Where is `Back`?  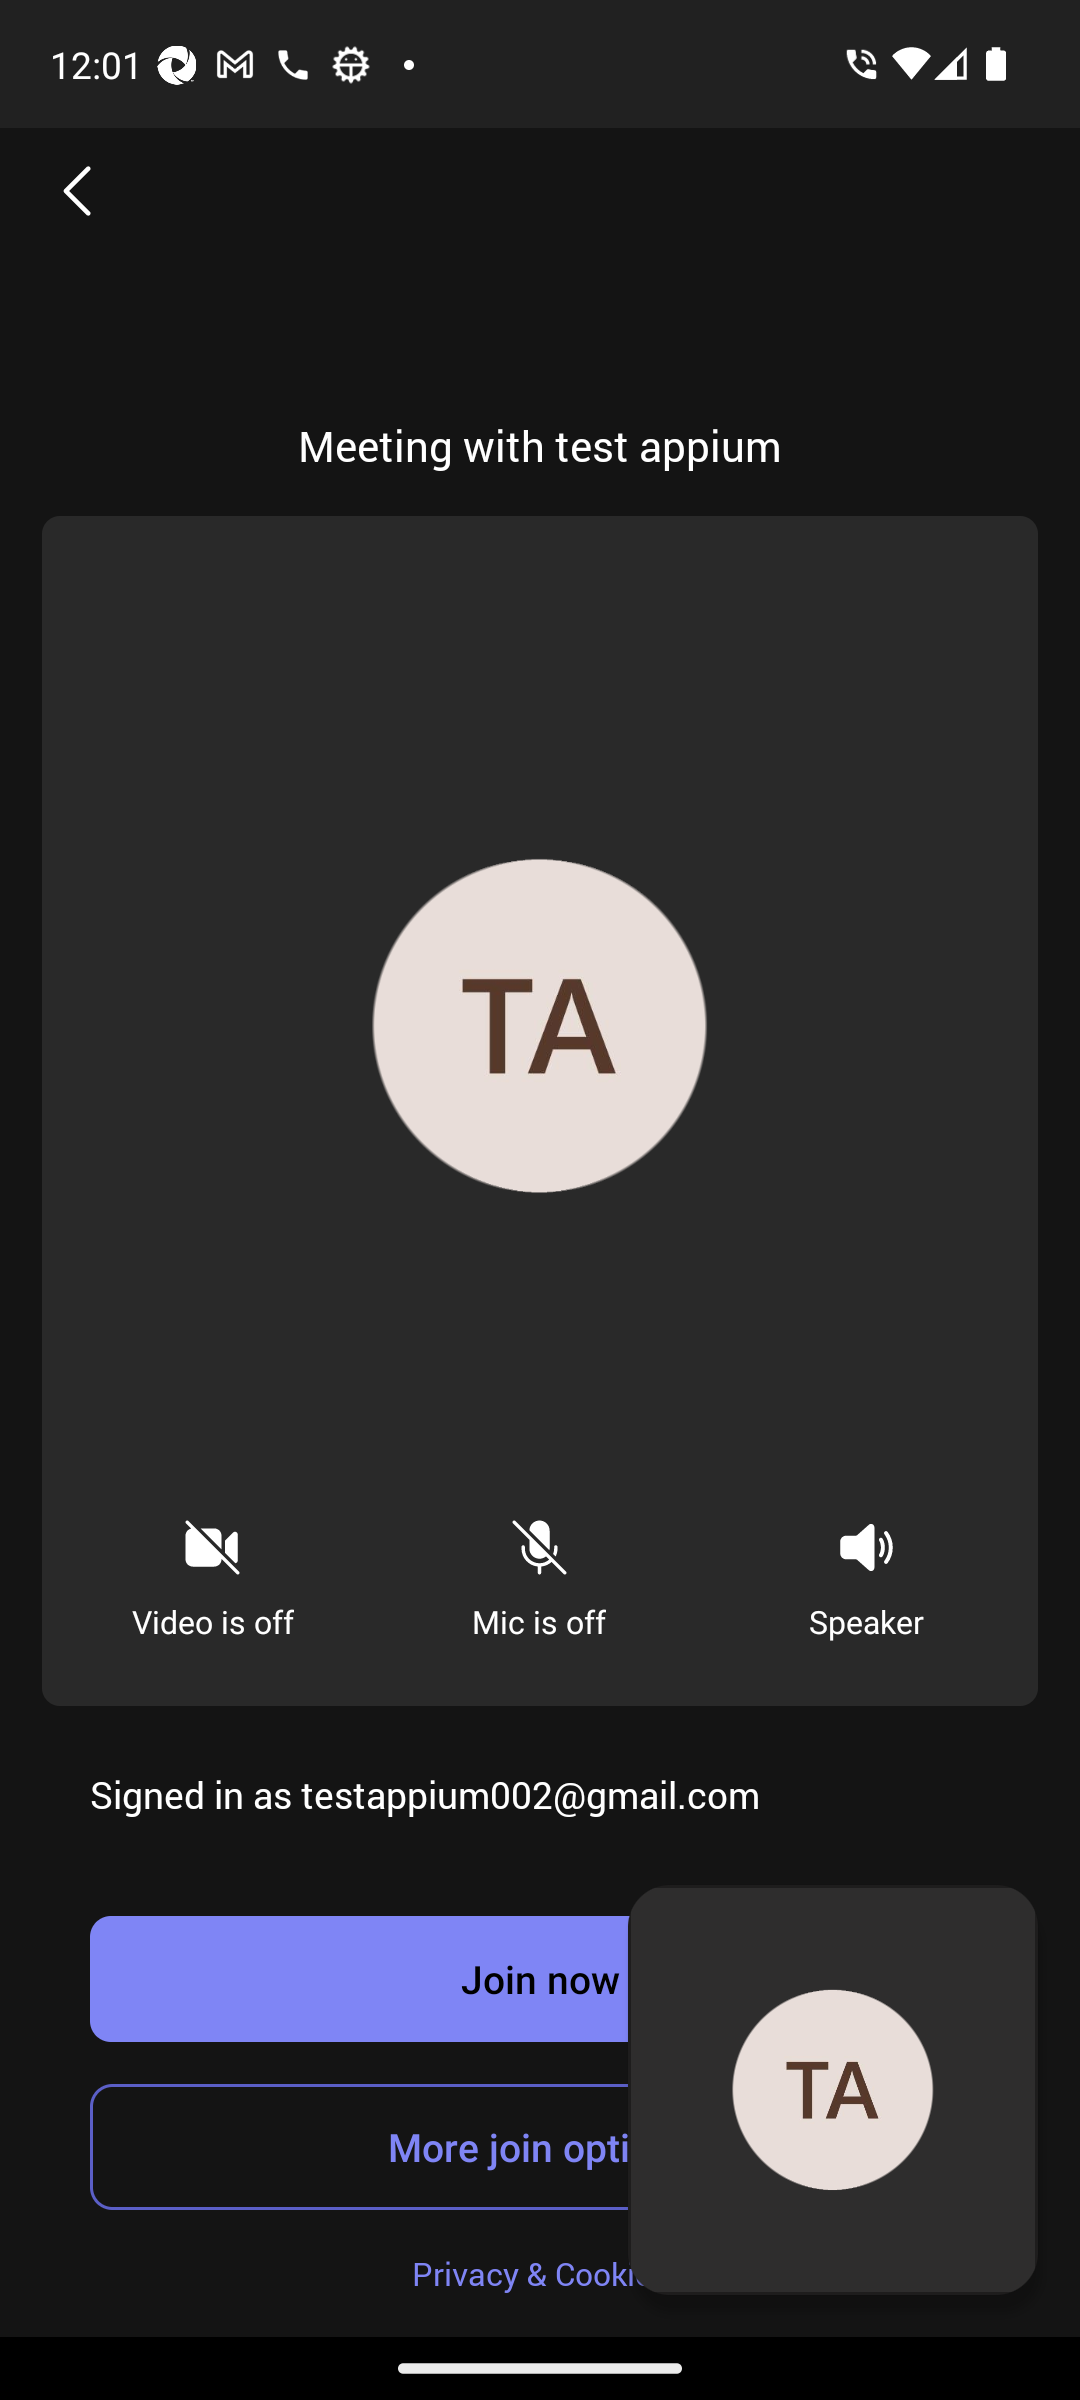 Back is located at coordinates (78, 190).